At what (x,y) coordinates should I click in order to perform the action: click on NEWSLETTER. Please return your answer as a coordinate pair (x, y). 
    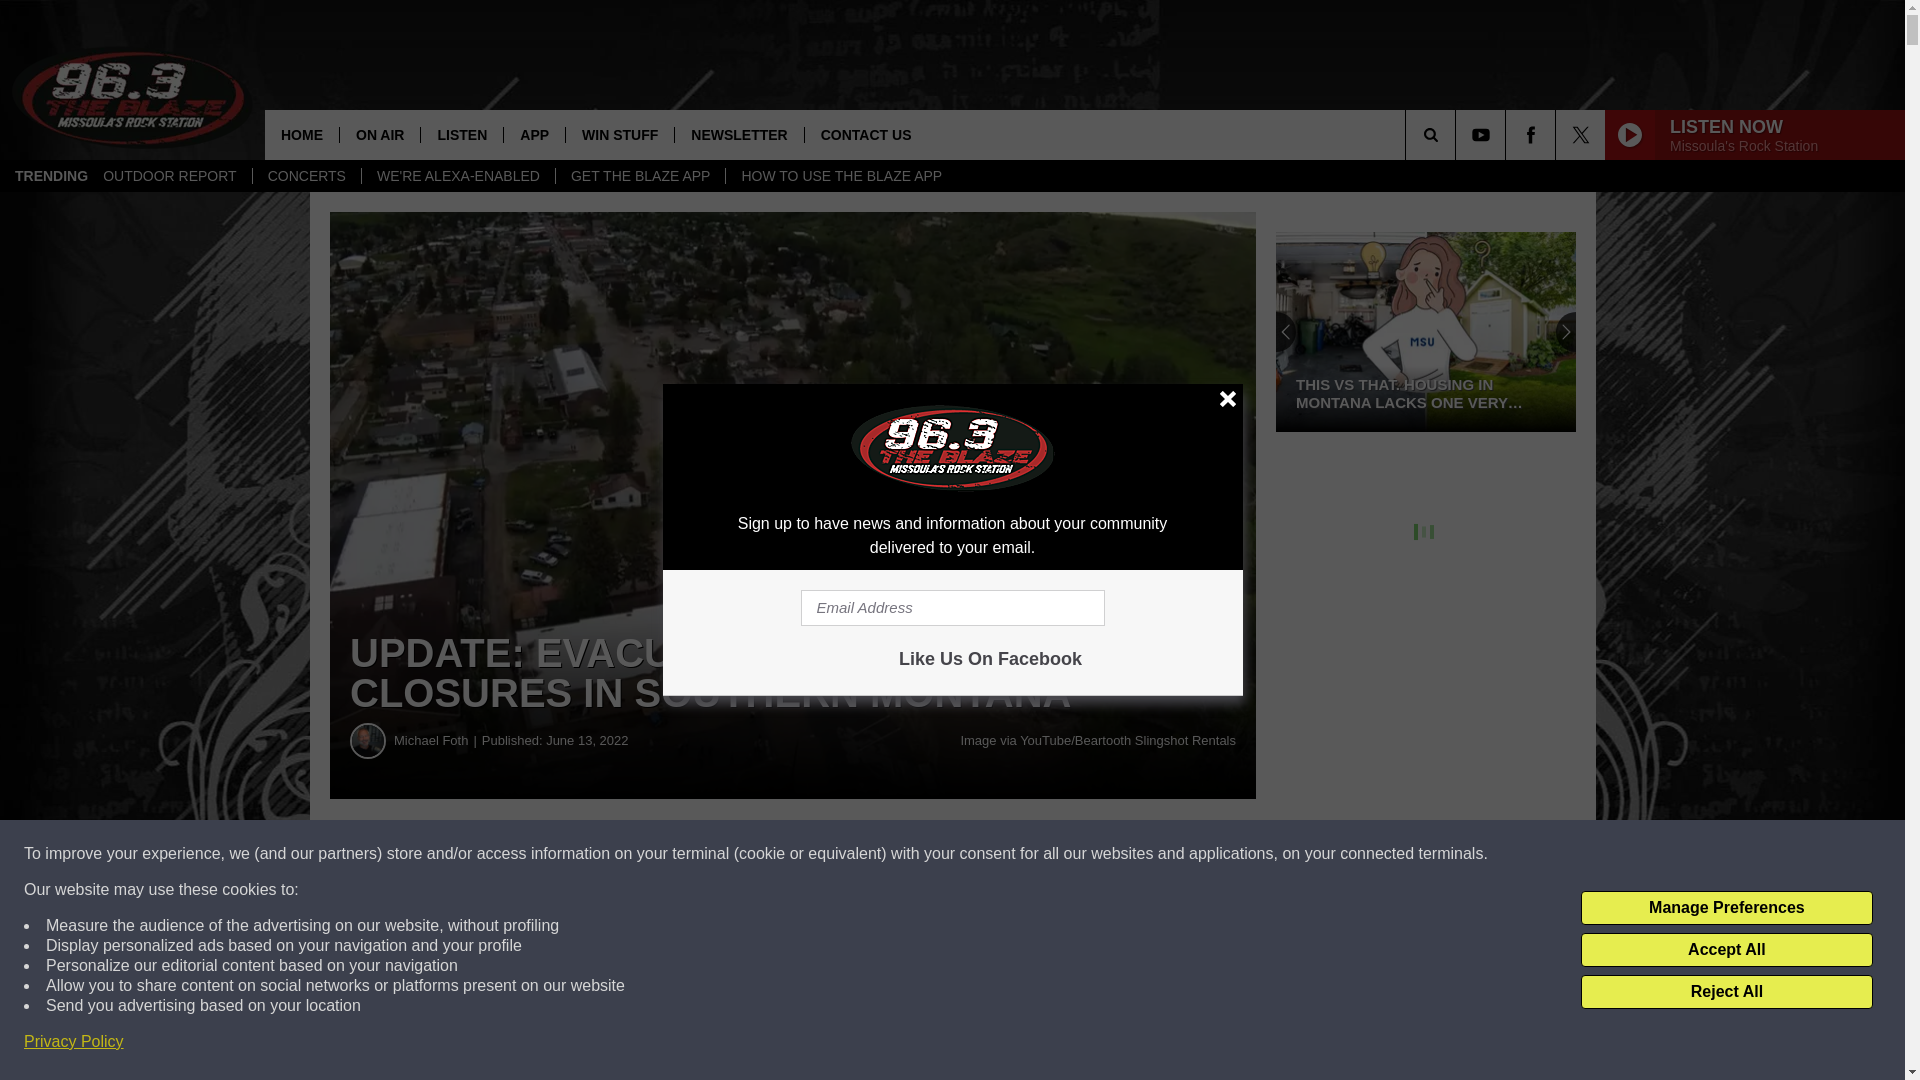
    Looking at the image, I should click on (738, 134).